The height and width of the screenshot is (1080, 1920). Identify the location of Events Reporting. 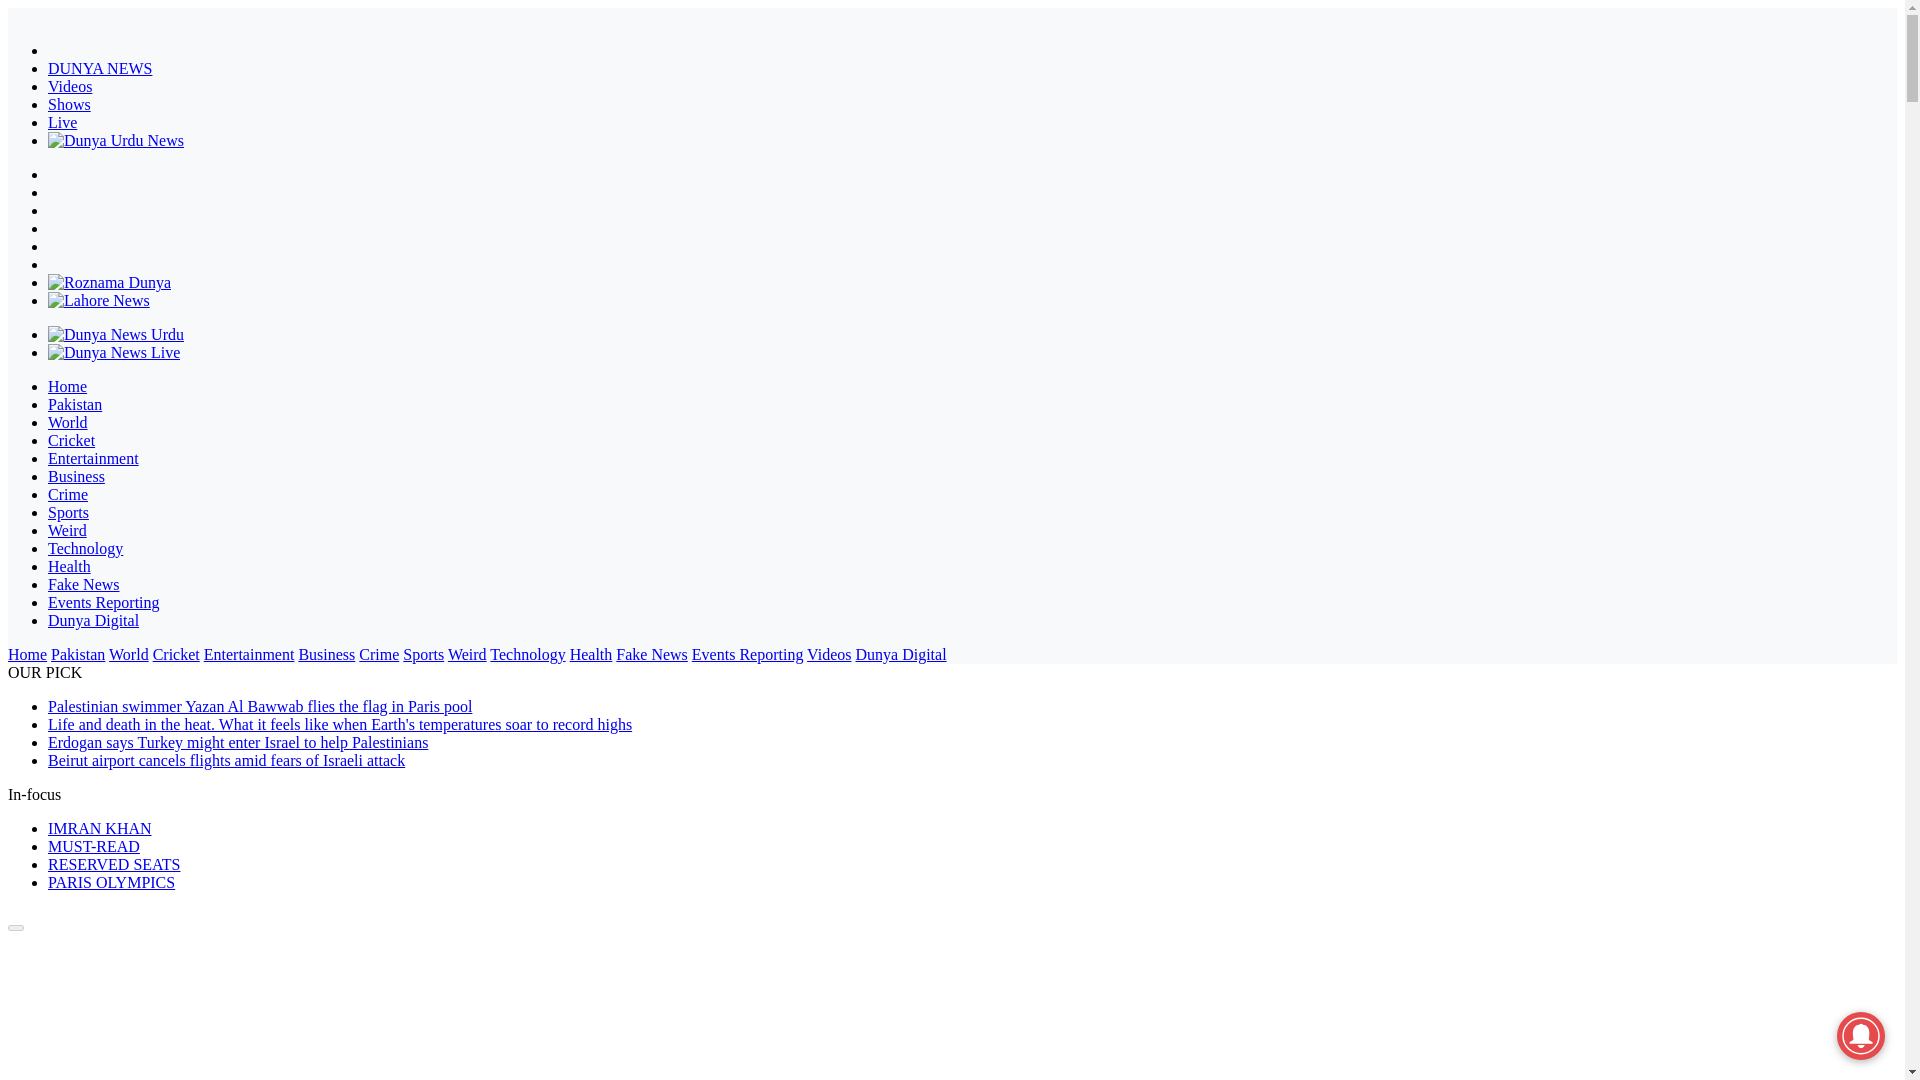
(104, 602).